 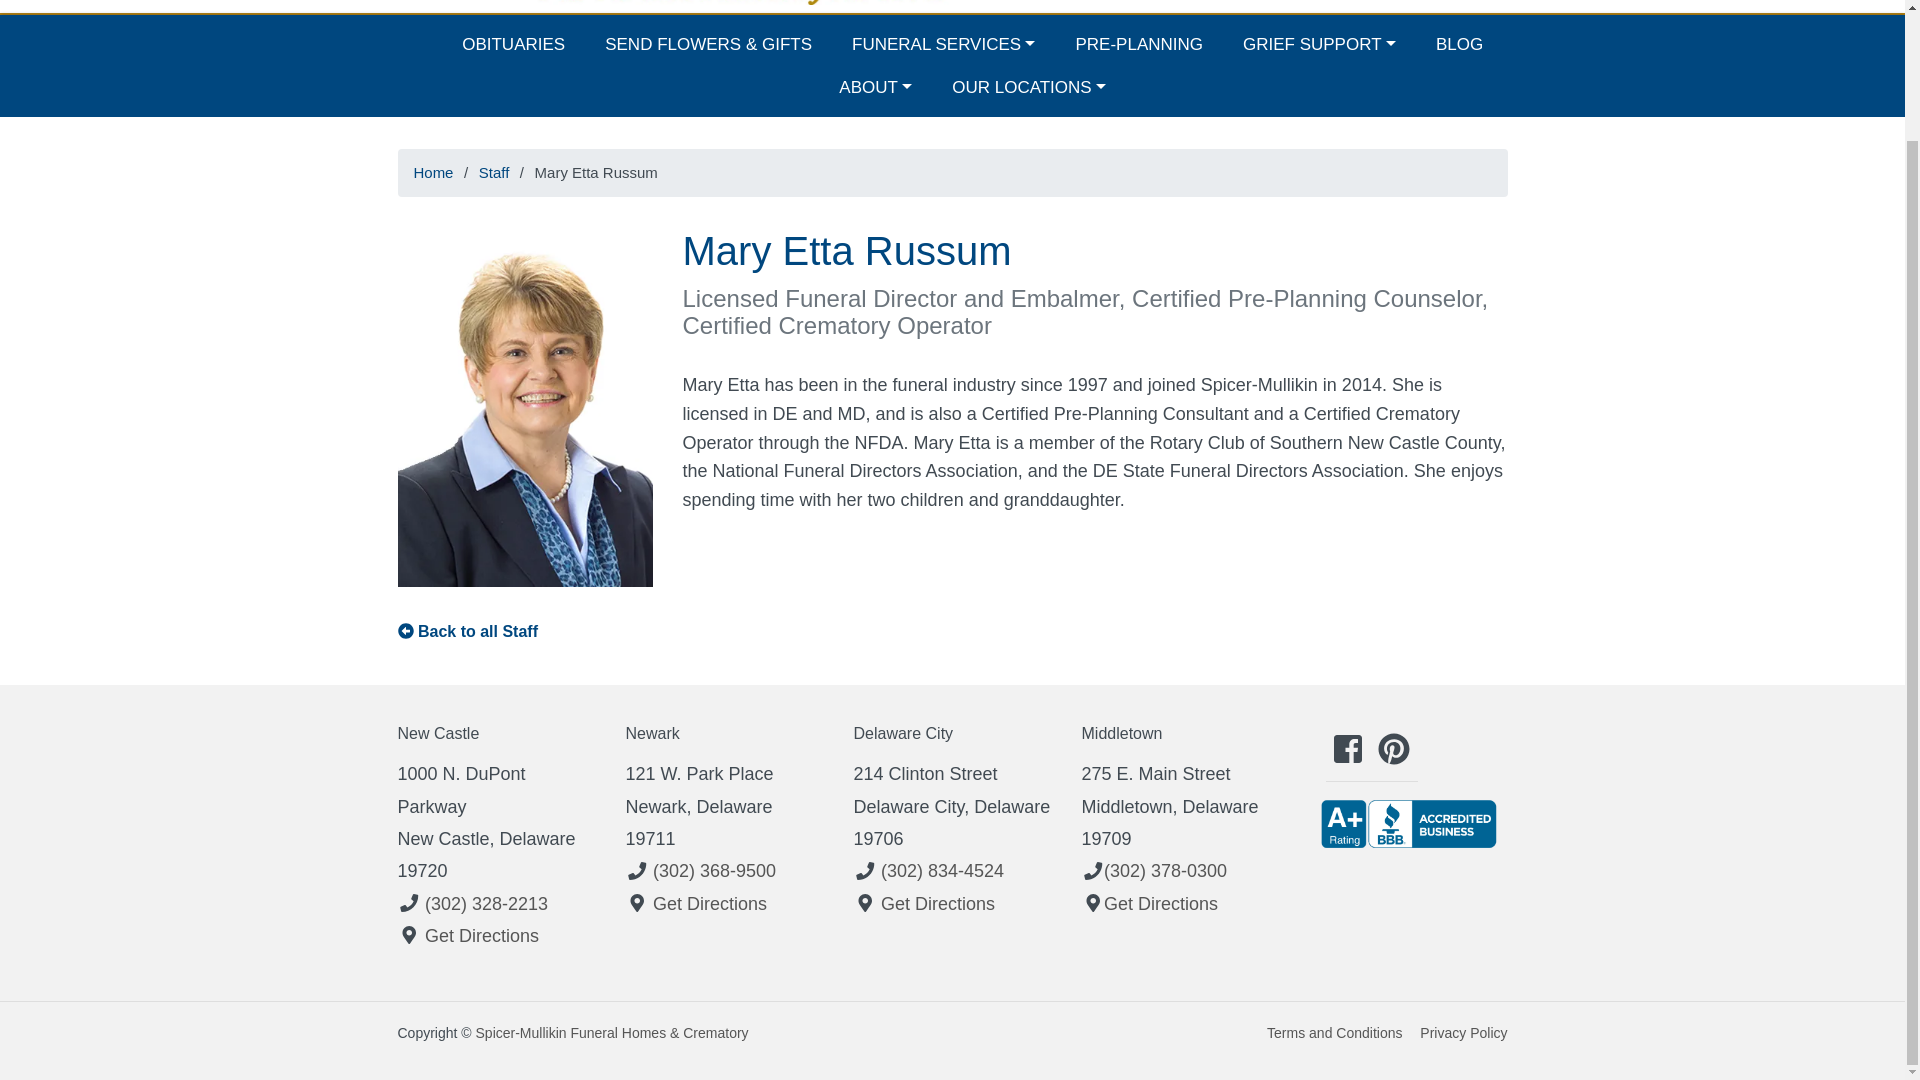 What do you see at coordinates (1460, 44) in the screenshot?
I see `BLOG` at bounding box center [1460, 44].